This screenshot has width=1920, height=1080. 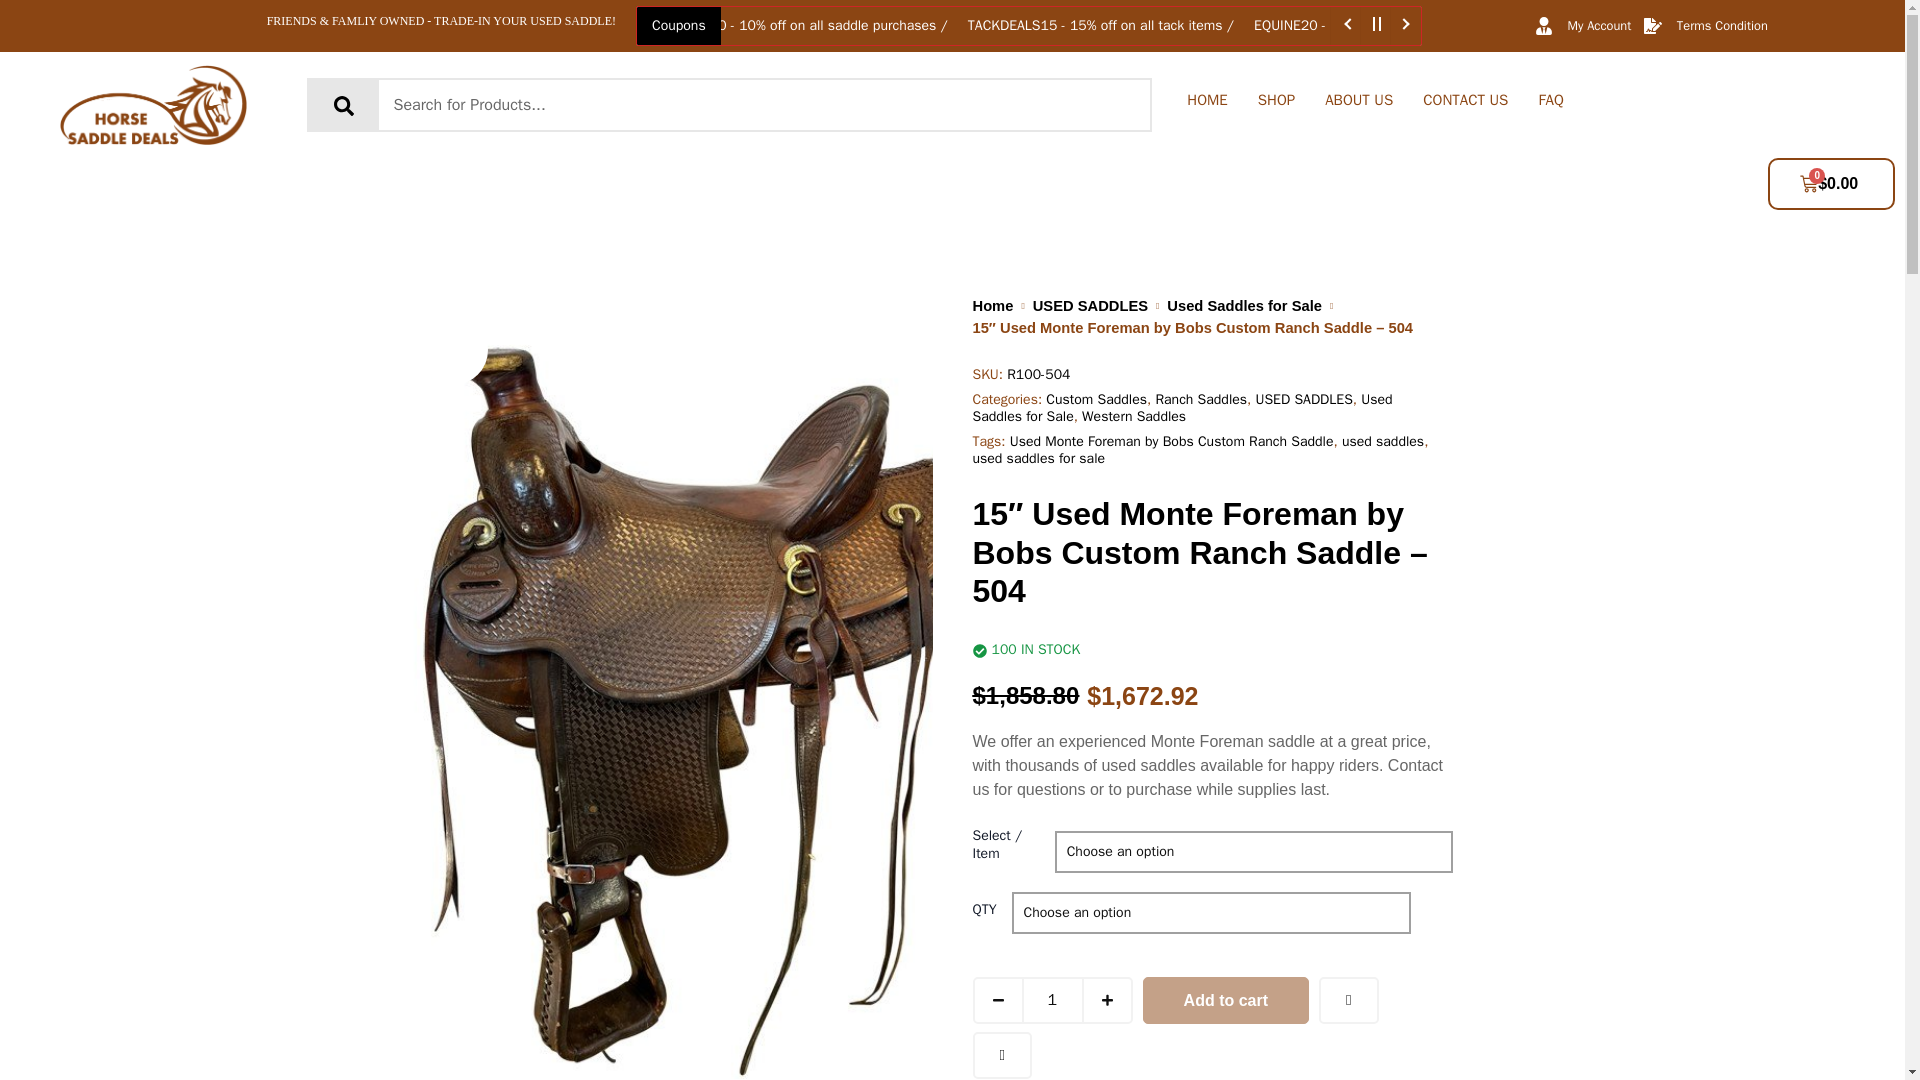 I want to click on Terms Condition, so click(x=1704, y=26).